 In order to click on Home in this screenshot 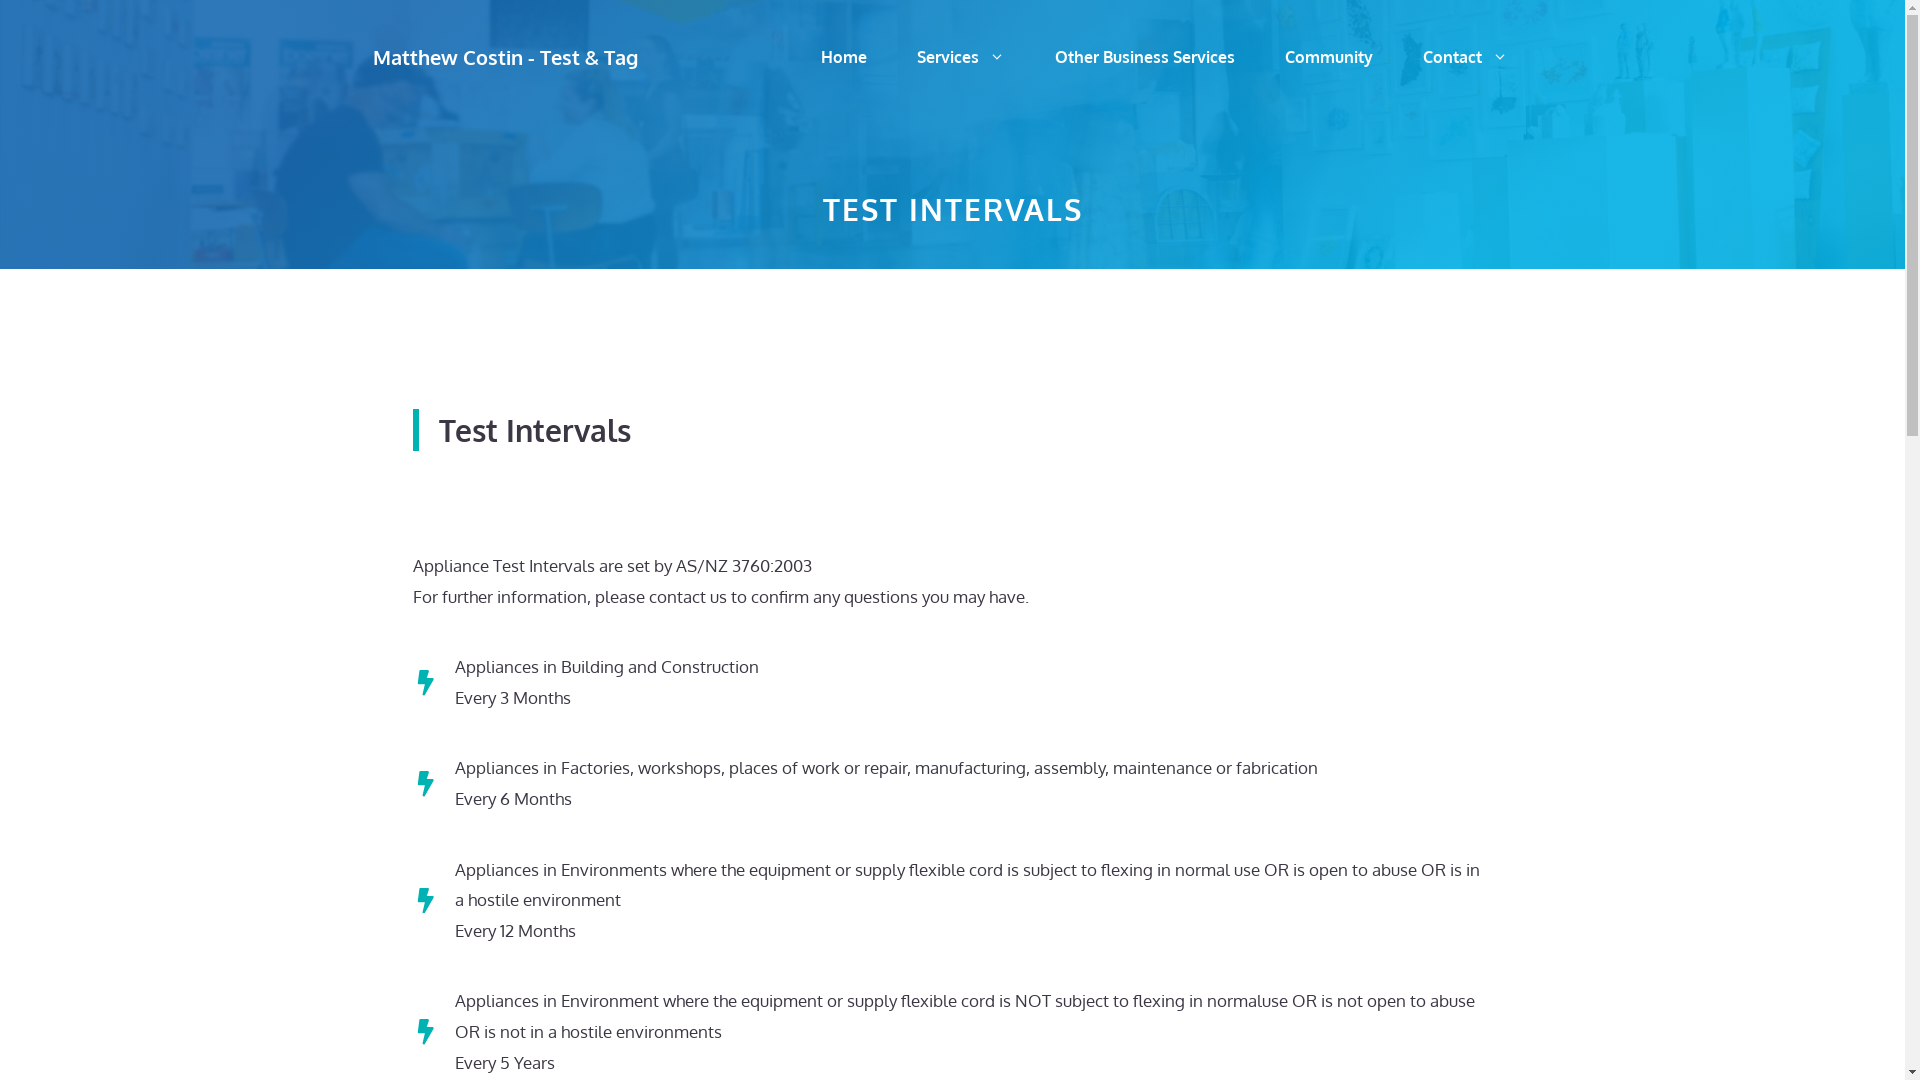, I will do `click(844, 57)`.